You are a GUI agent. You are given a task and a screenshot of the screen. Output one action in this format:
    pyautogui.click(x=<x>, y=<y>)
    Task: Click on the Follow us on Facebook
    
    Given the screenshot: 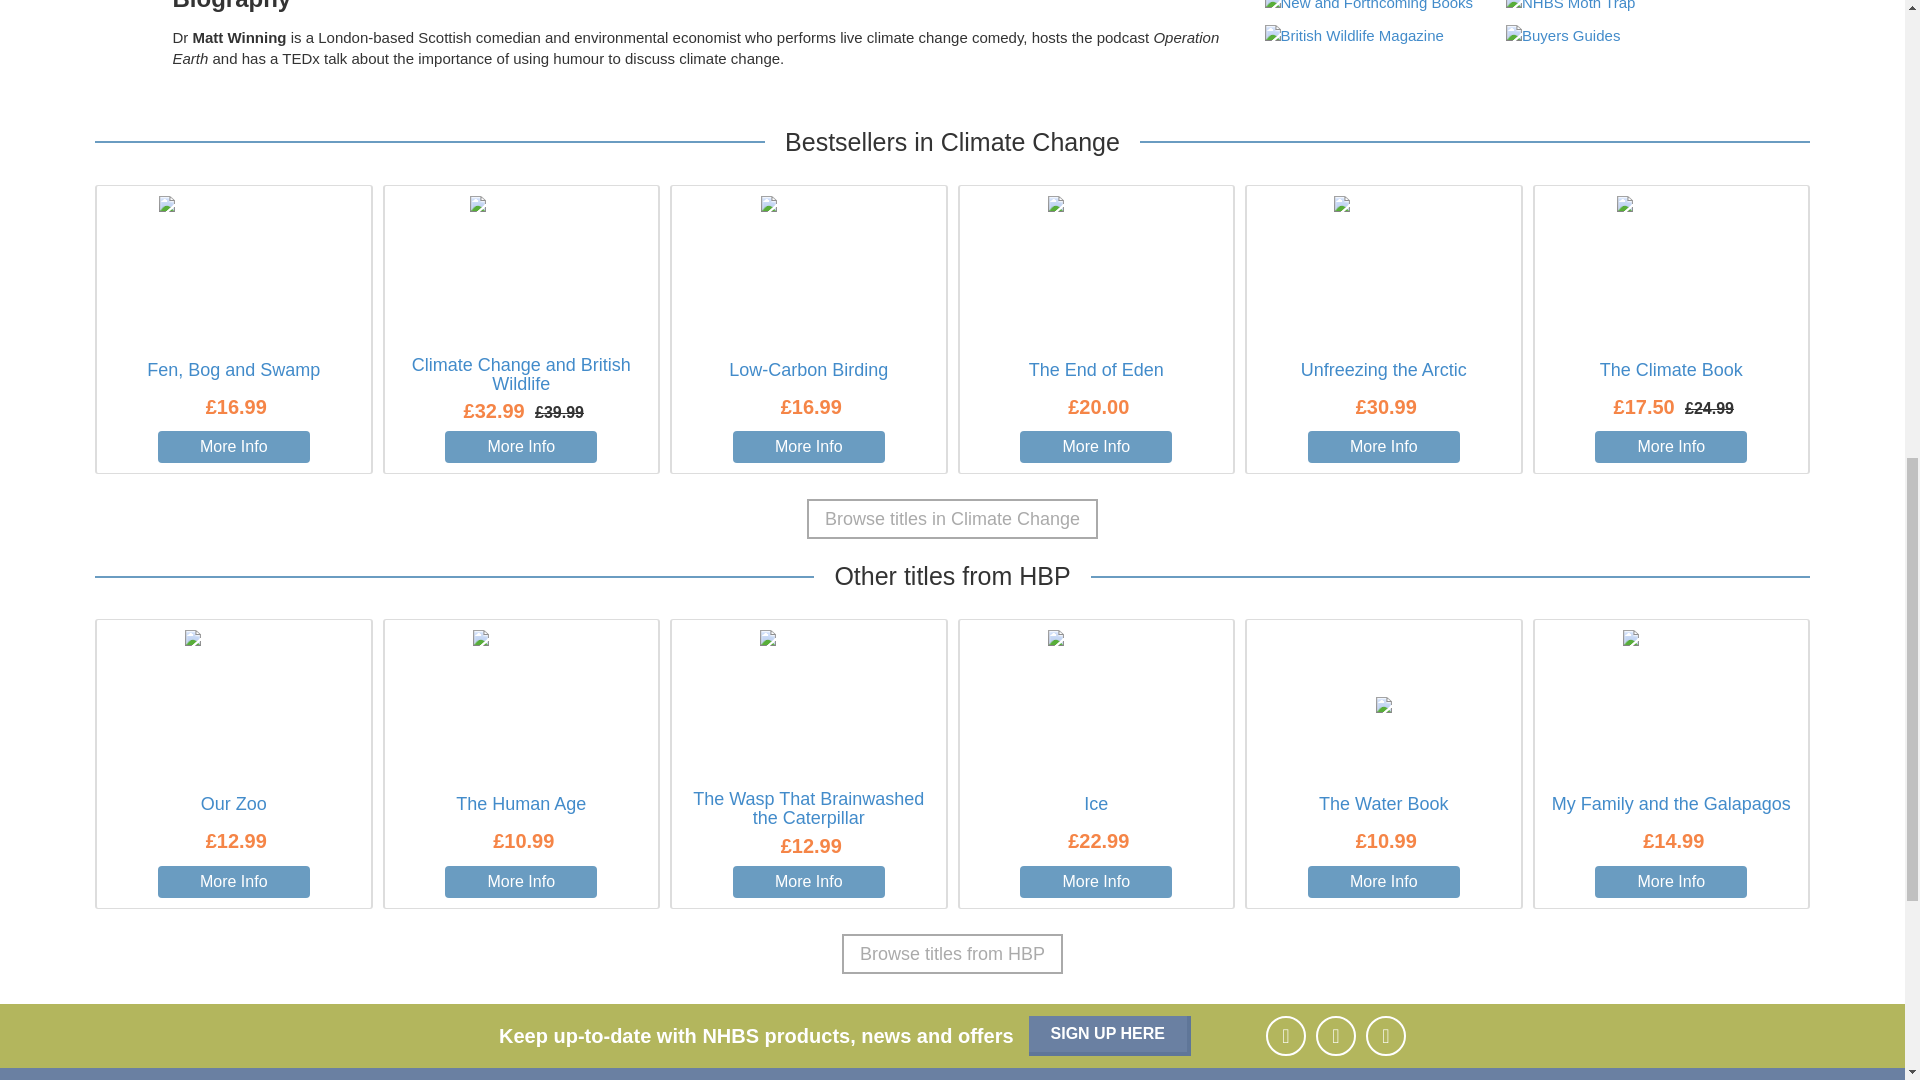 What is the action you would take?
    pyautogui.click(x=1285, y=1036)
    